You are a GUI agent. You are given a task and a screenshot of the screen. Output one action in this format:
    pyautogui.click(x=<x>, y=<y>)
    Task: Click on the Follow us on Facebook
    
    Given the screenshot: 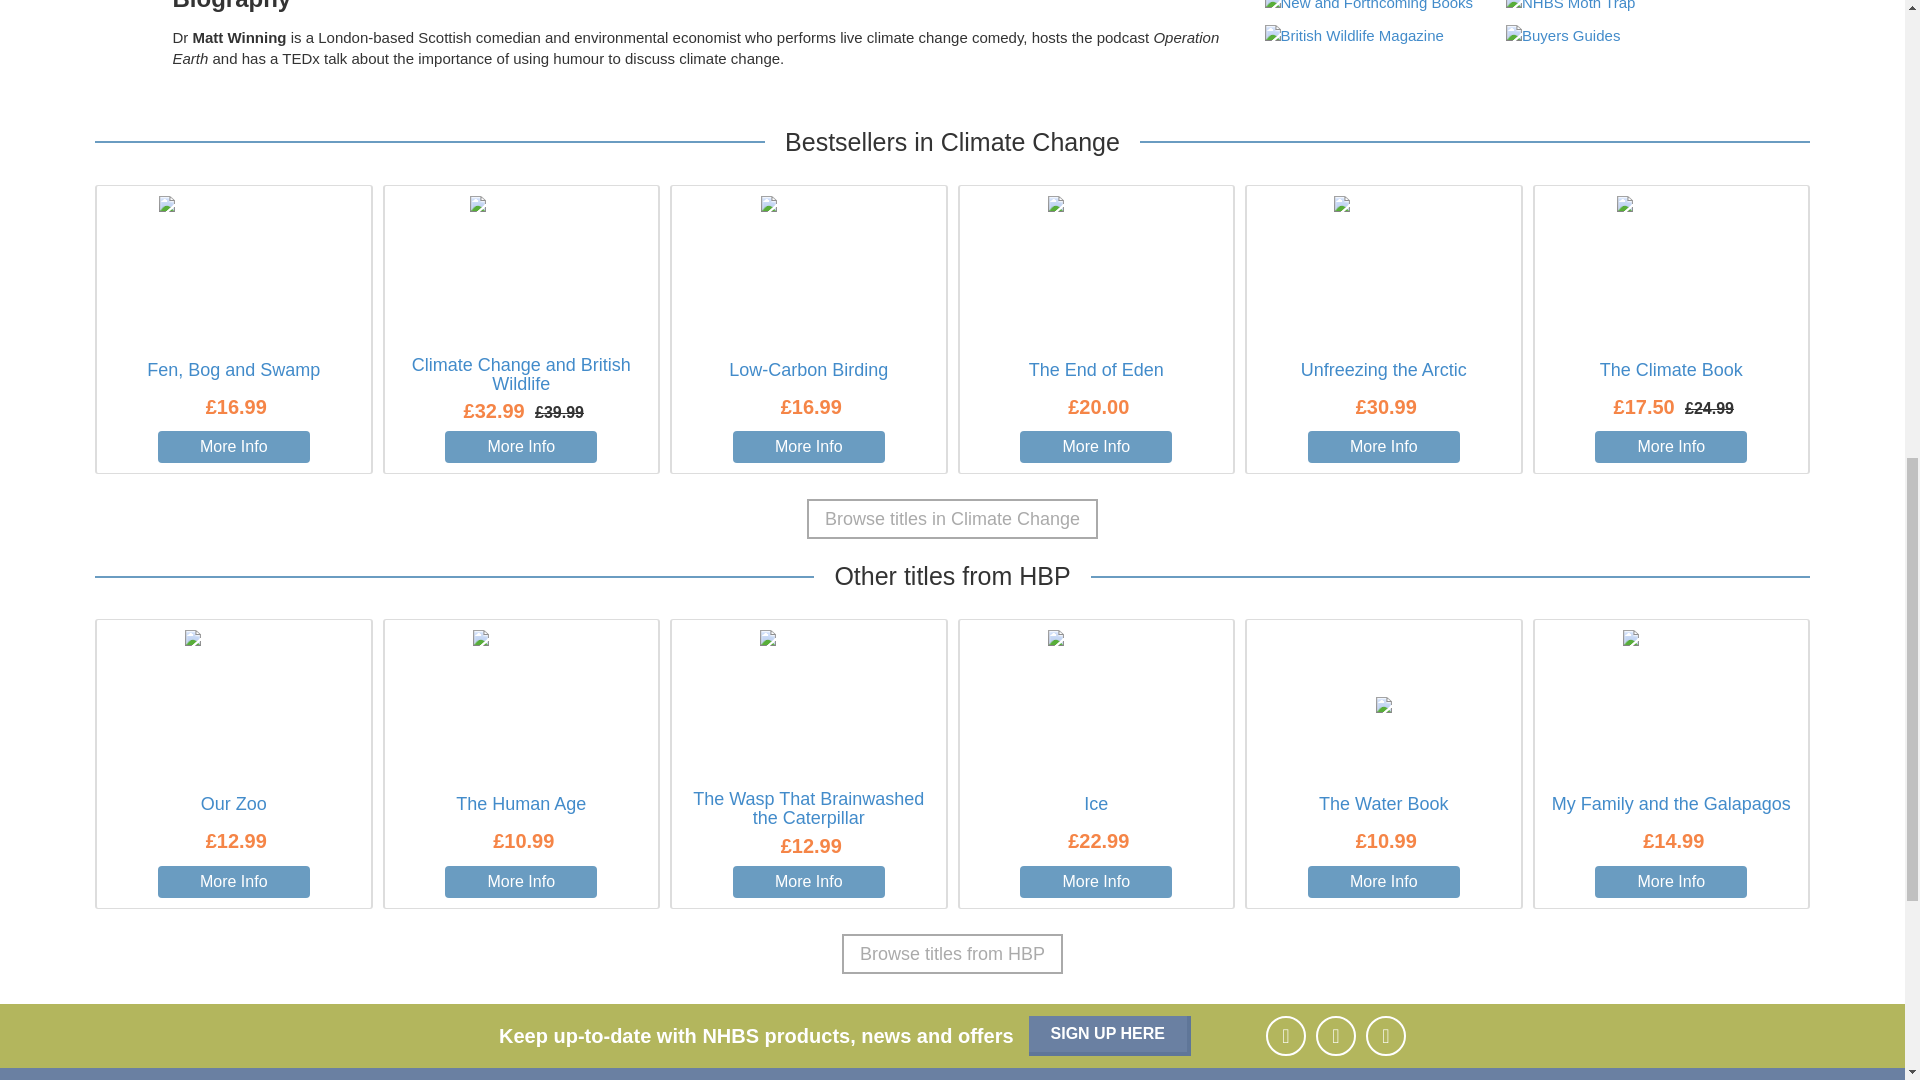 What is the action you would take?
    pyautogui.click(x=1285, y=1036)
    